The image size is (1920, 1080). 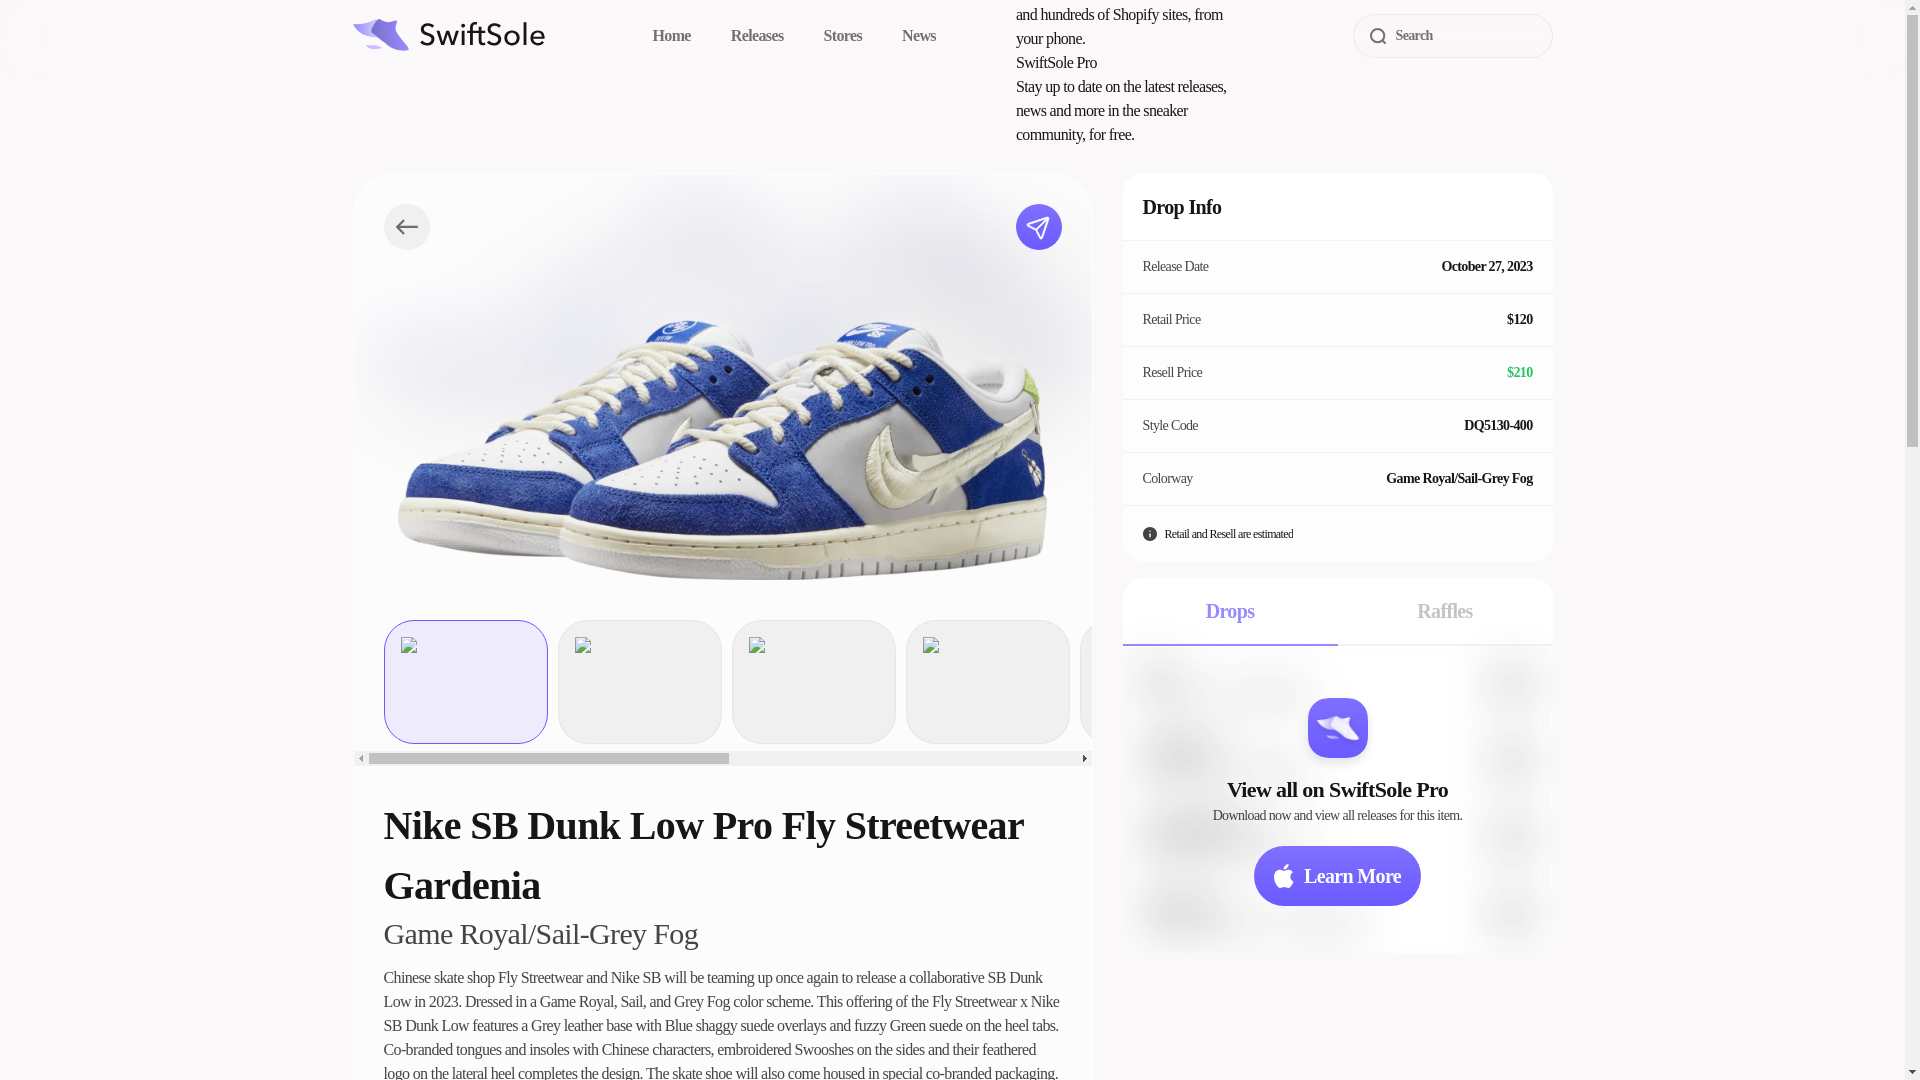 I want to click on News, so click(x=919, y=36).